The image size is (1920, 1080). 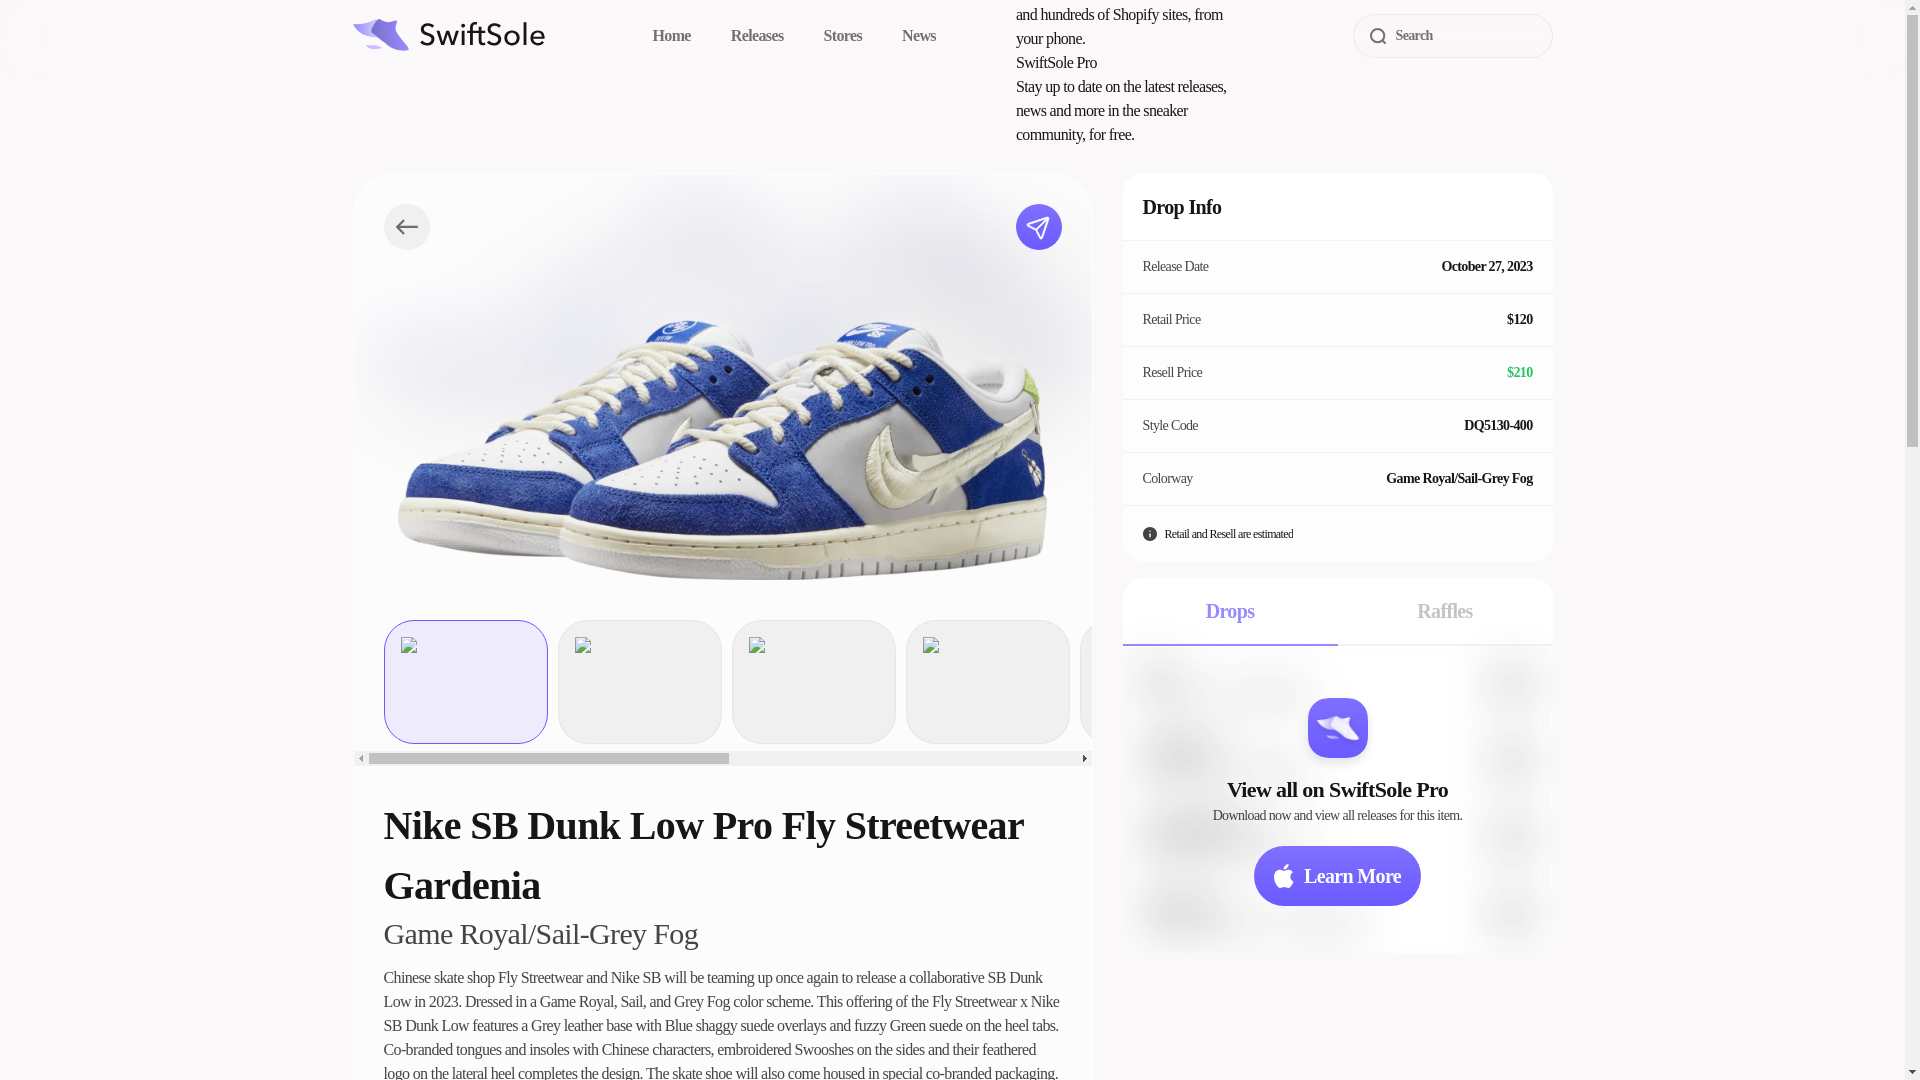 I want to click on News, so click(x=919, y=36).